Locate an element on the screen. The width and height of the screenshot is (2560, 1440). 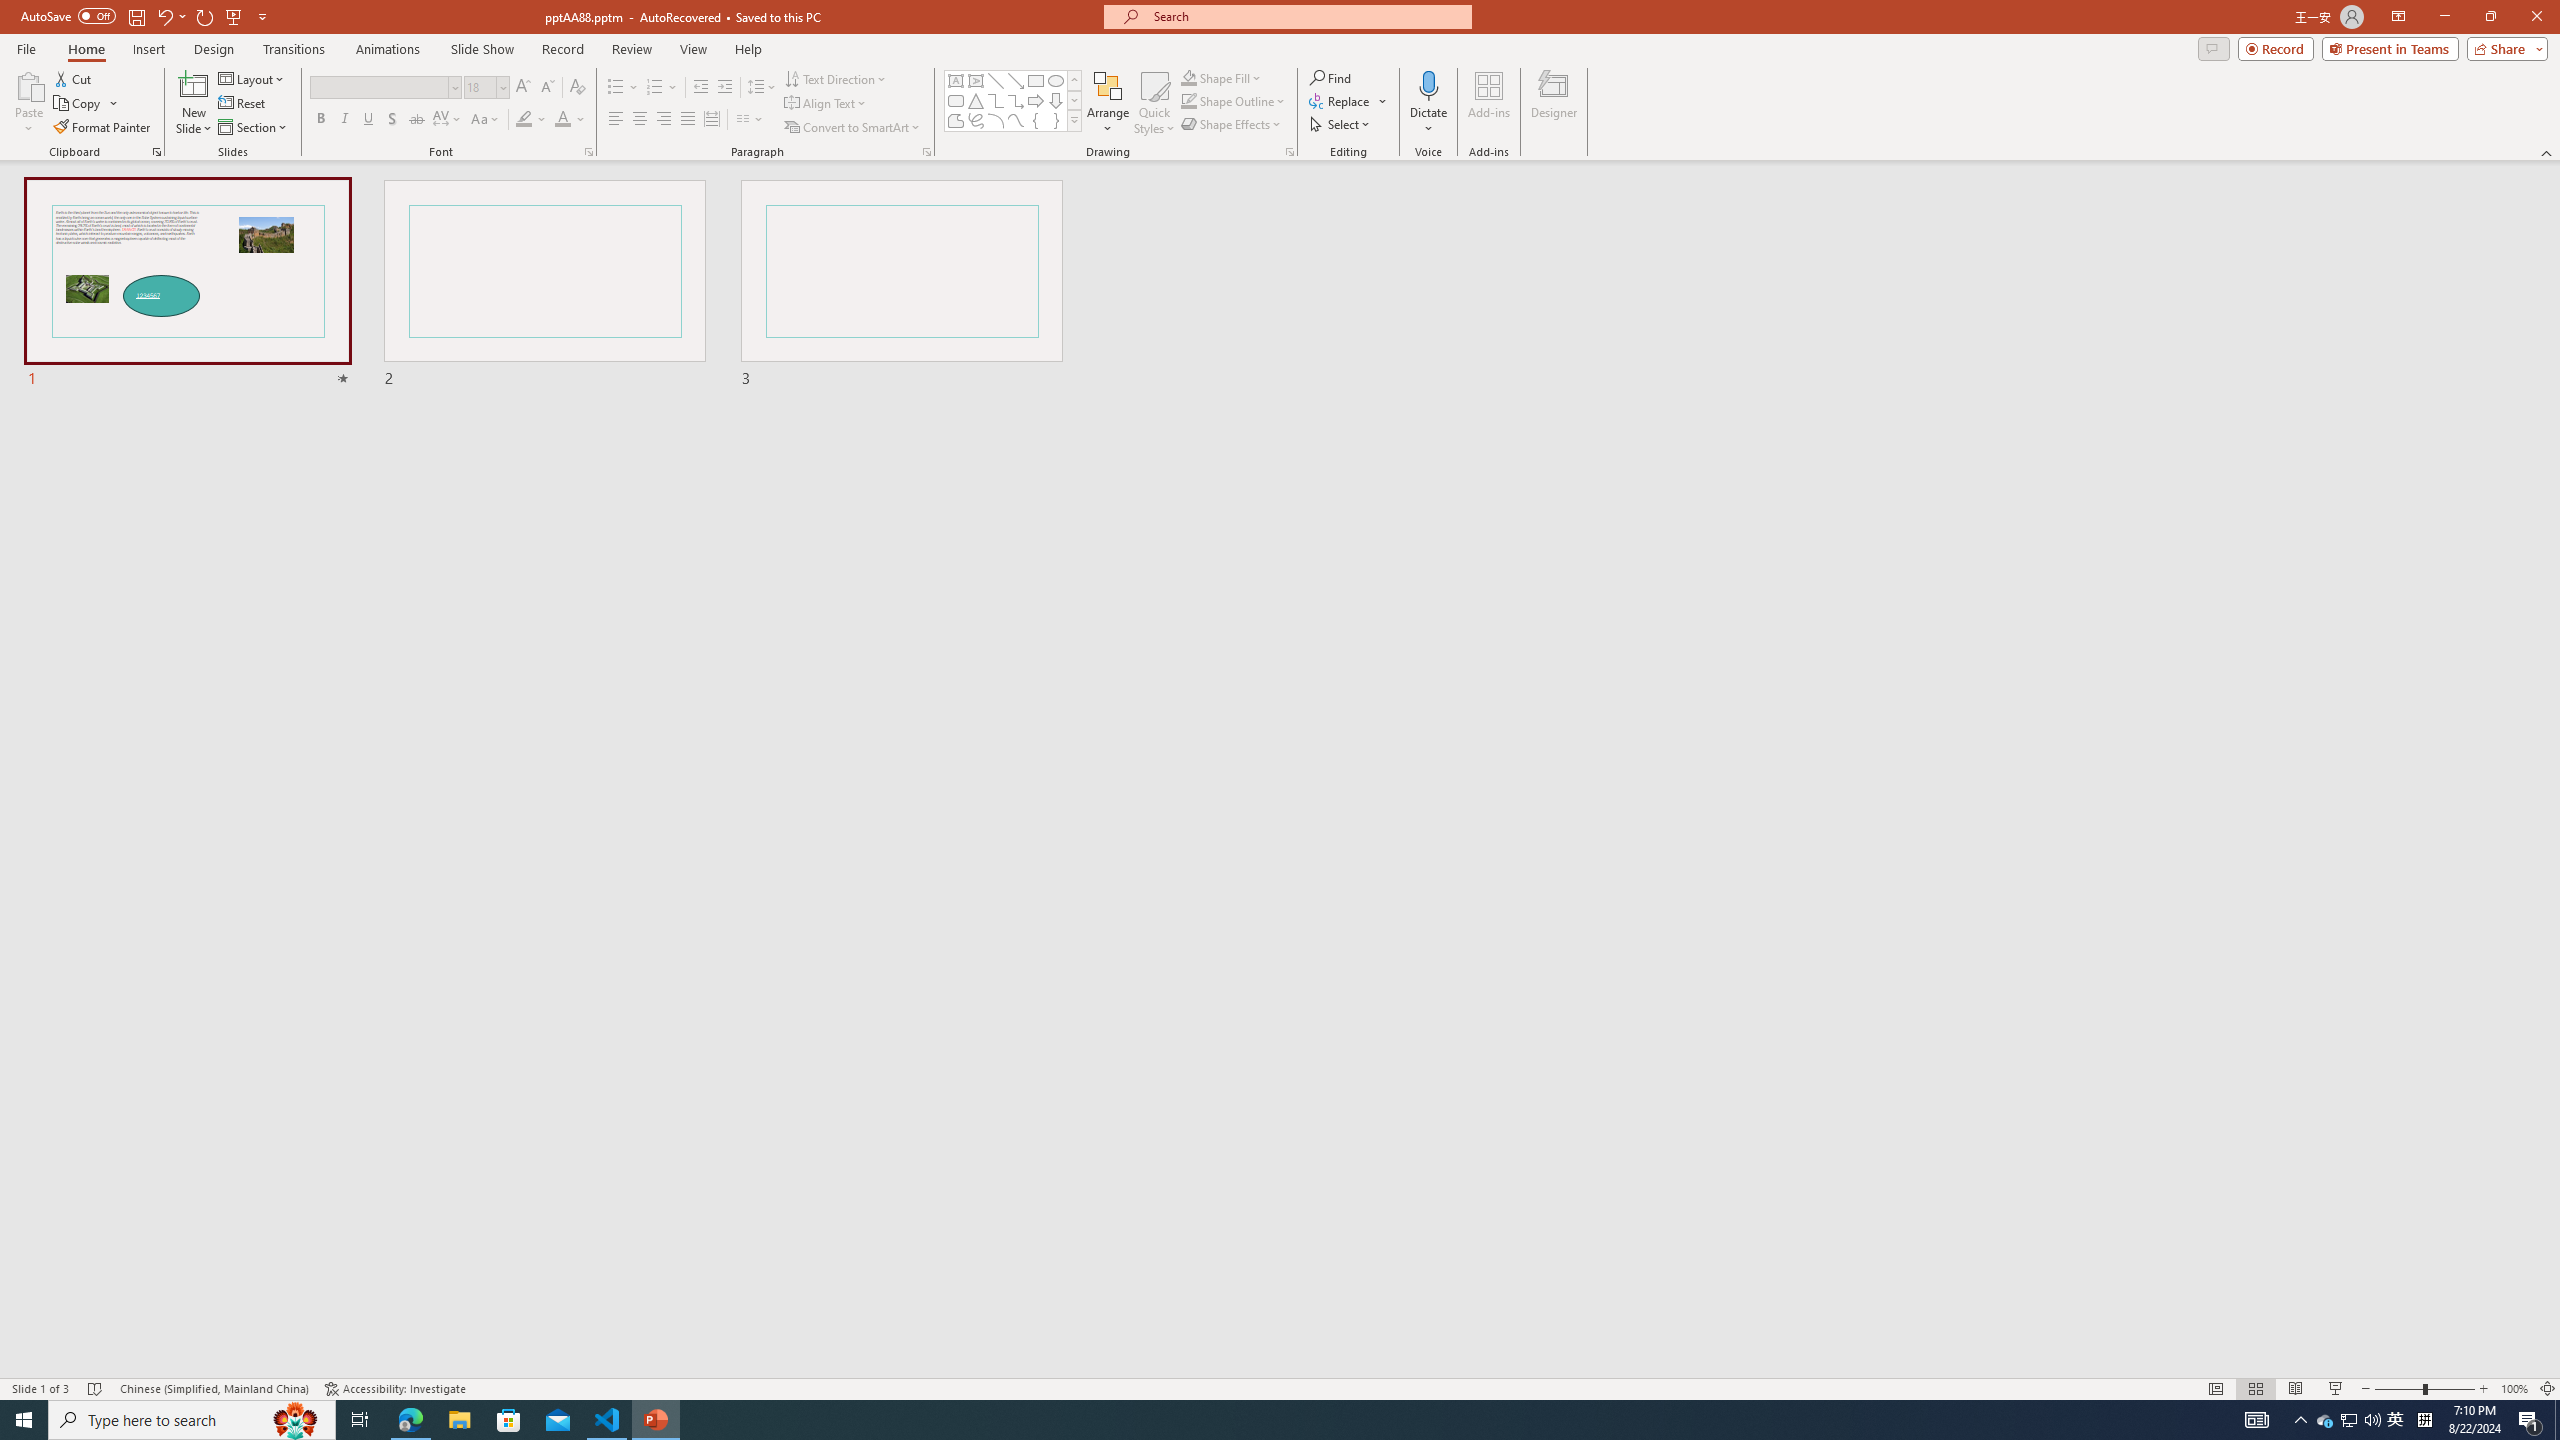
Justify is located at coordinates (686, 120).